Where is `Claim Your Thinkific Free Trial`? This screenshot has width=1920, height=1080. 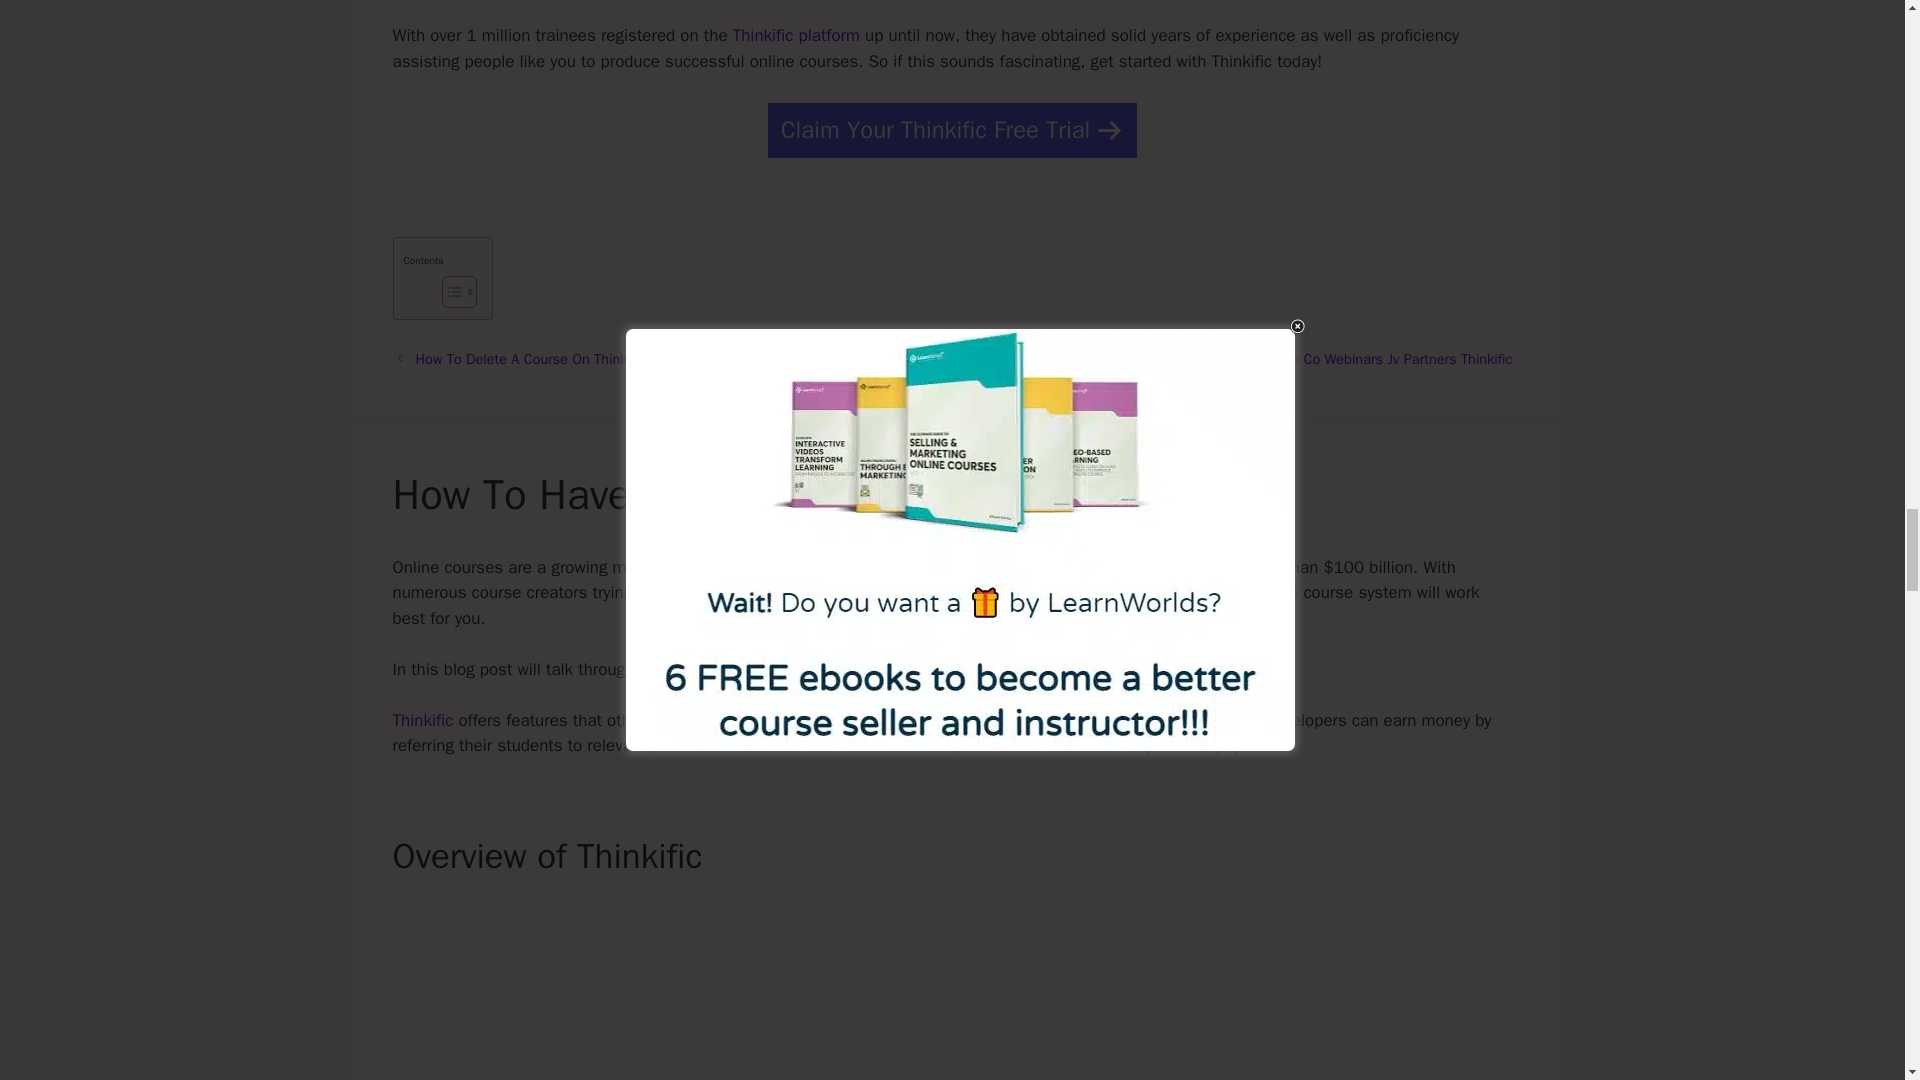 Claim Your Thinkific Free Trial is located at coordinates (953, 130).